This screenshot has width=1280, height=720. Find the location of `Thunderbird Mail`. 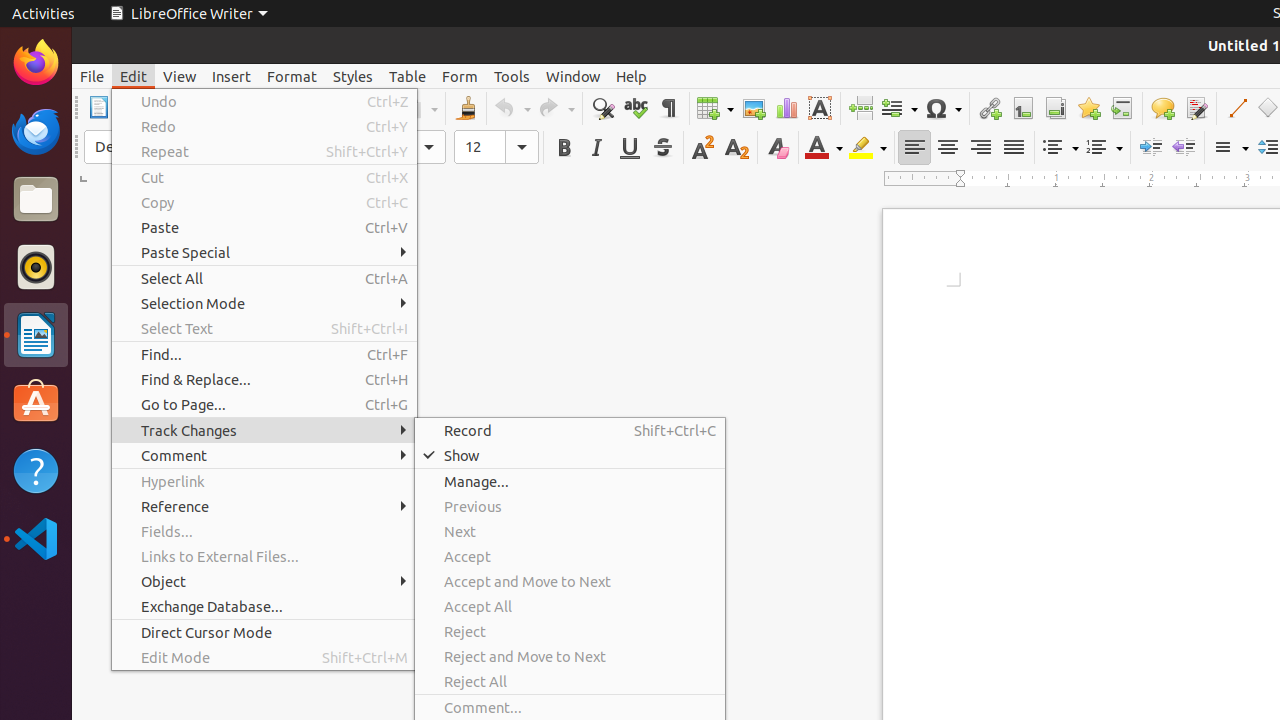

Thunderbird Mail is located at coordinates (36, 131).